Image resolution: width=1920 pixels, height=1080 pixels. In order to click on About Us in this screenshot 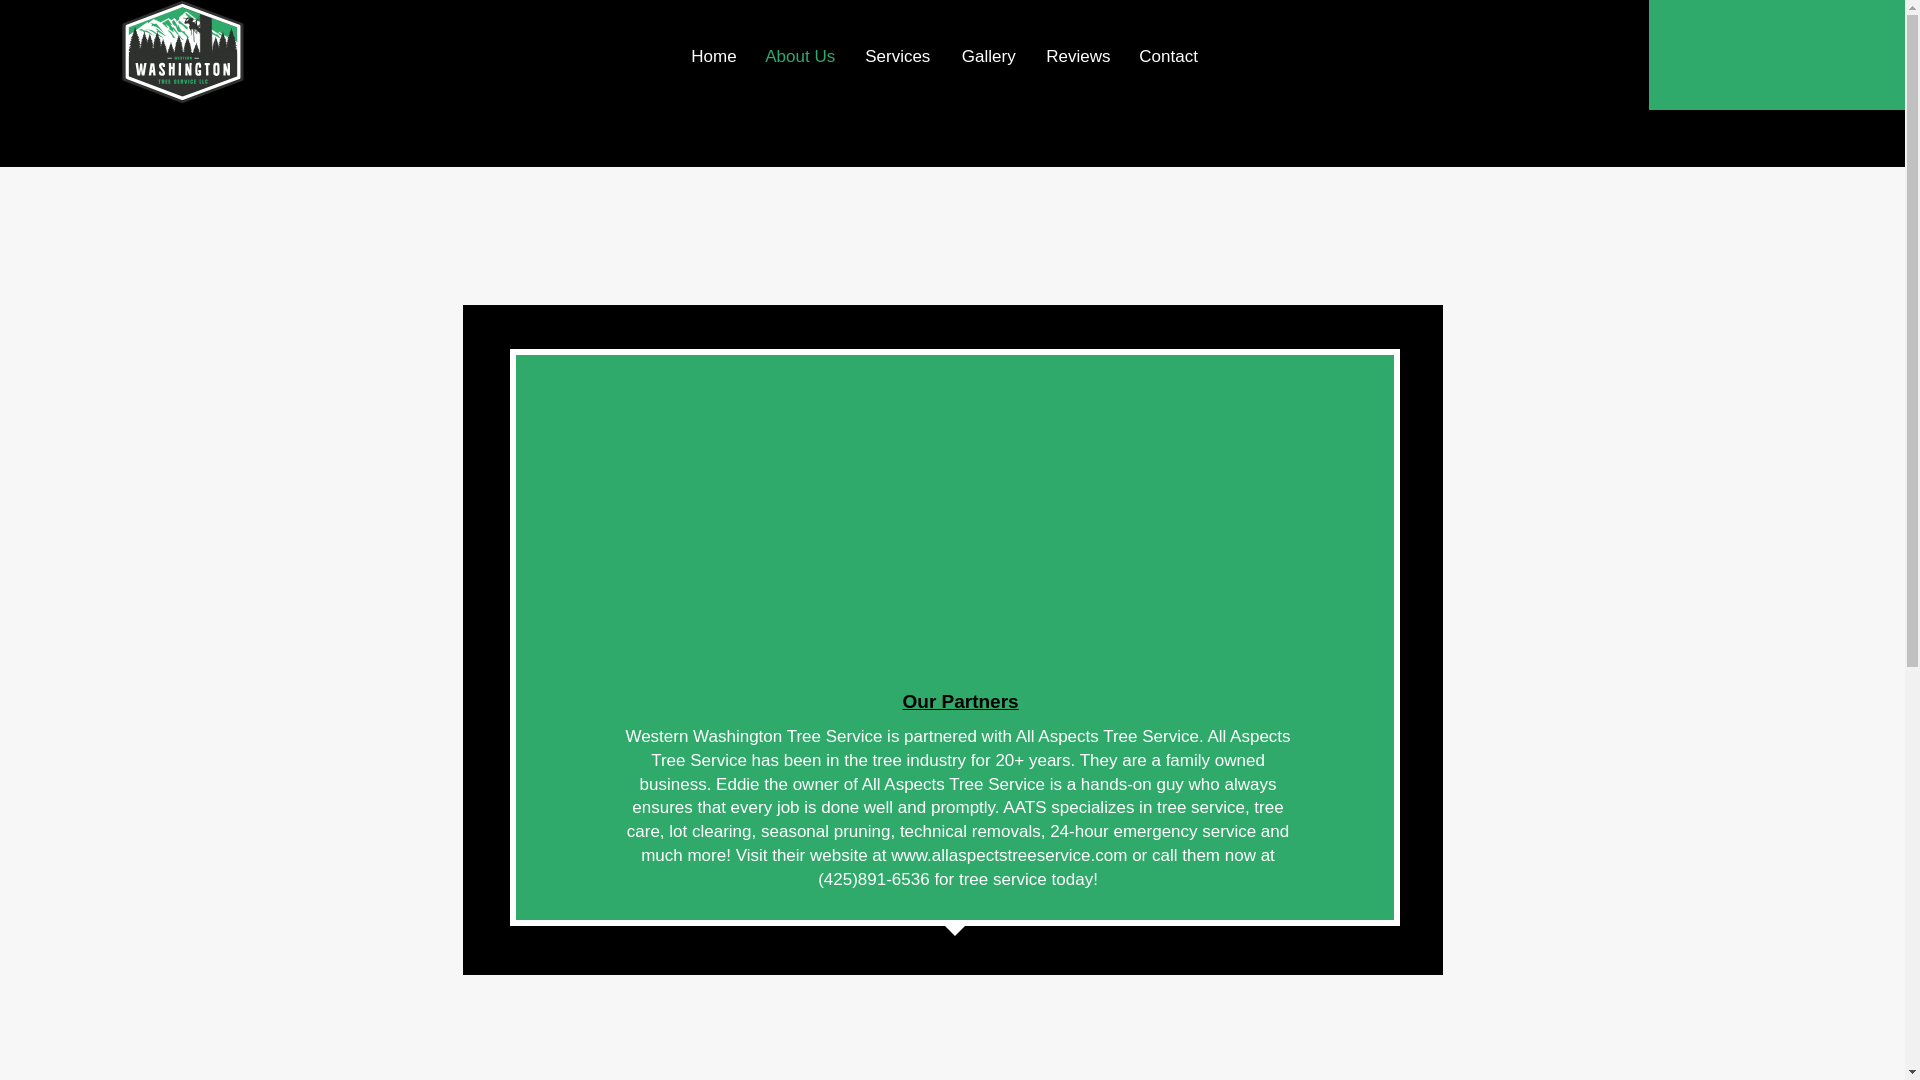, I will do `click(799, 57)`.